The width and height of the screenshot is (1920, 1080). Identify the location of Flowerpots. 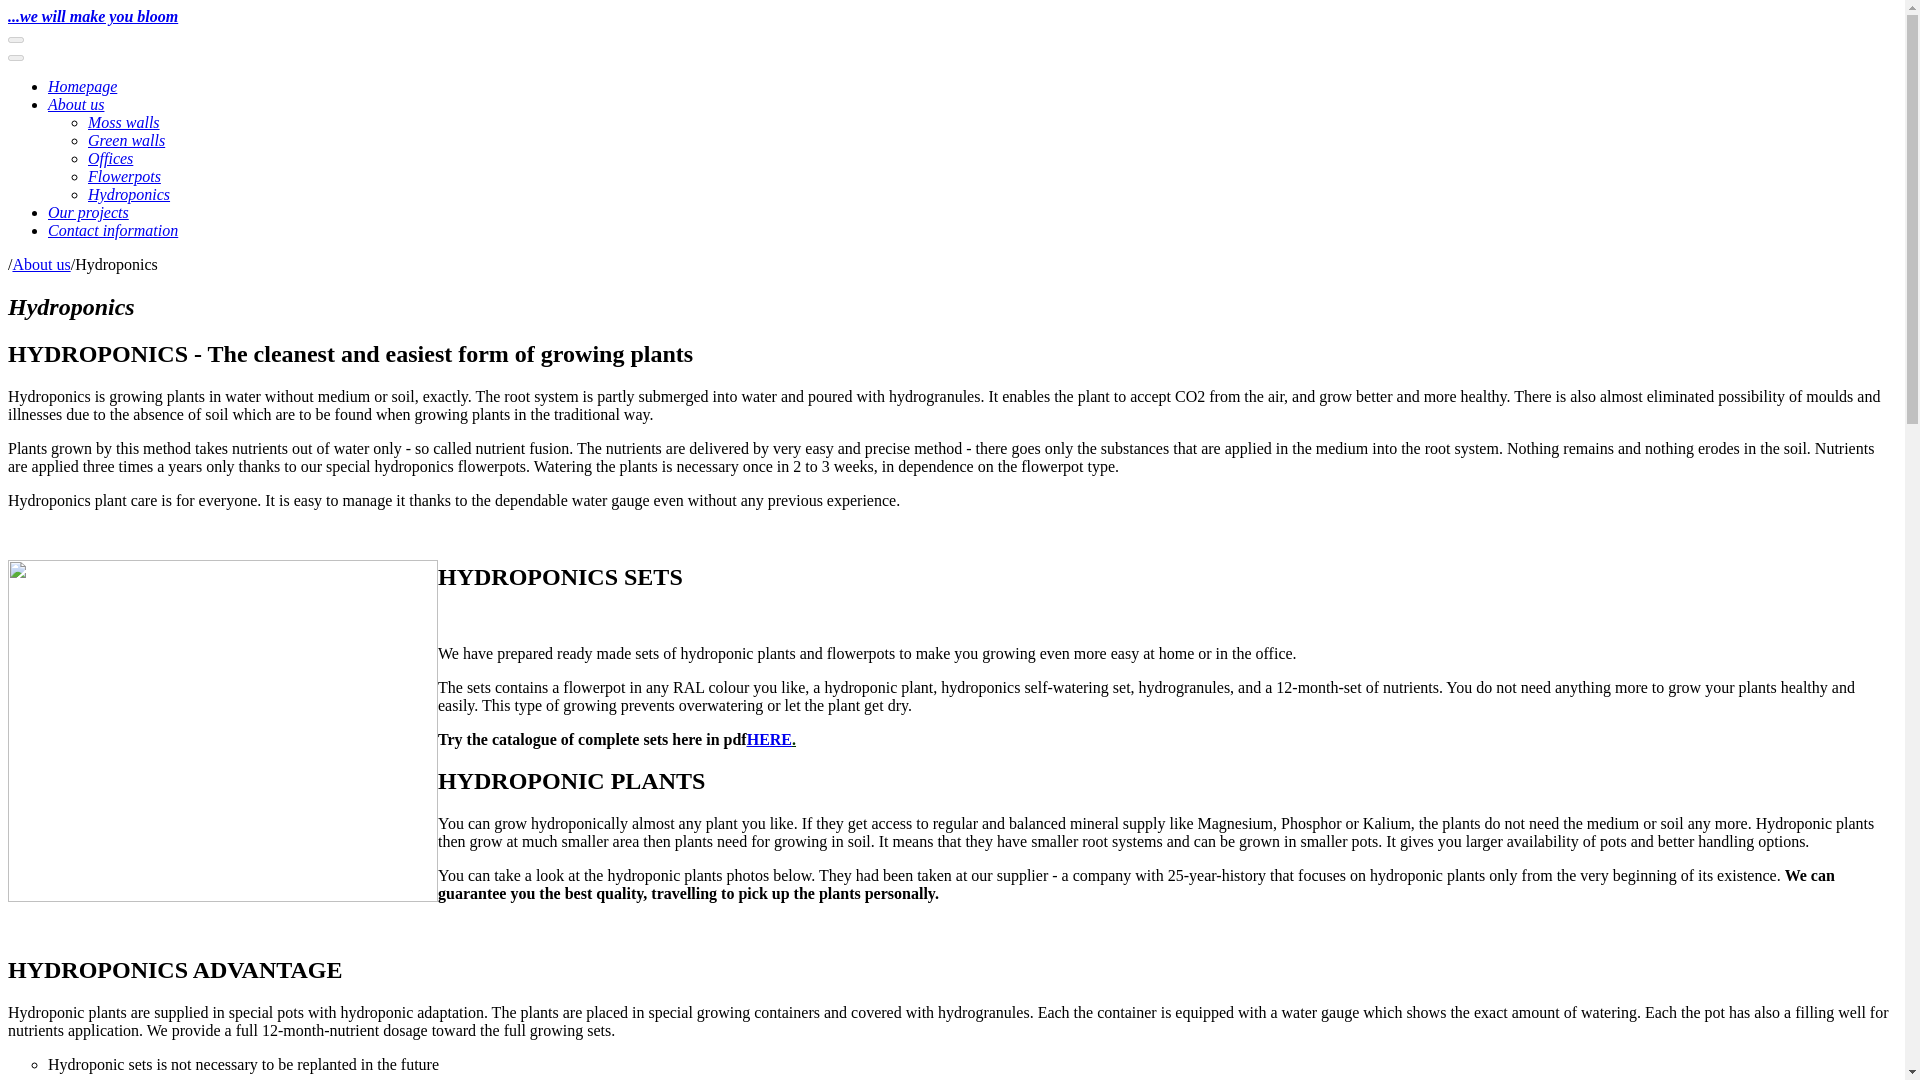
(124, 176).